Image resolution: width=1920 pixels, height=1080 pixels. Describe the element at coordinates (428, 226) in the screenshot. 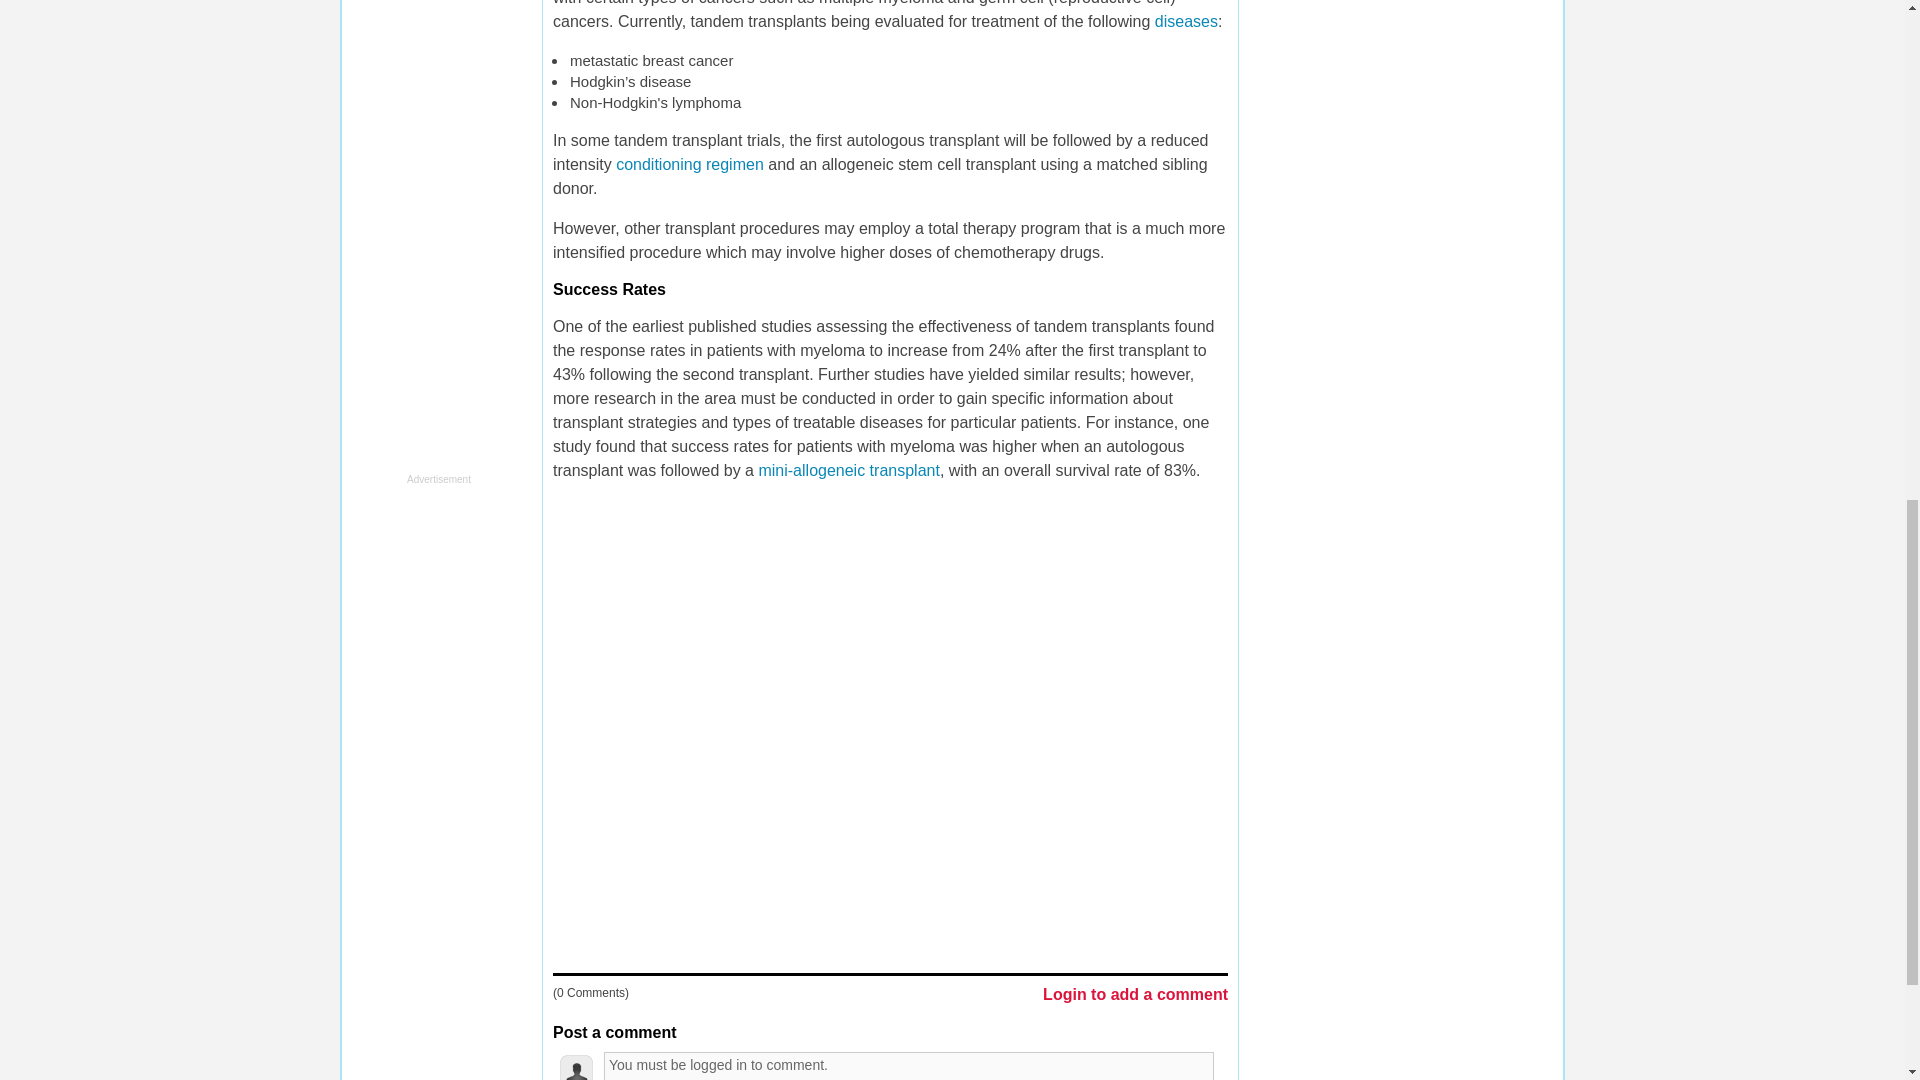

I see `3rd party ad content` at that location.